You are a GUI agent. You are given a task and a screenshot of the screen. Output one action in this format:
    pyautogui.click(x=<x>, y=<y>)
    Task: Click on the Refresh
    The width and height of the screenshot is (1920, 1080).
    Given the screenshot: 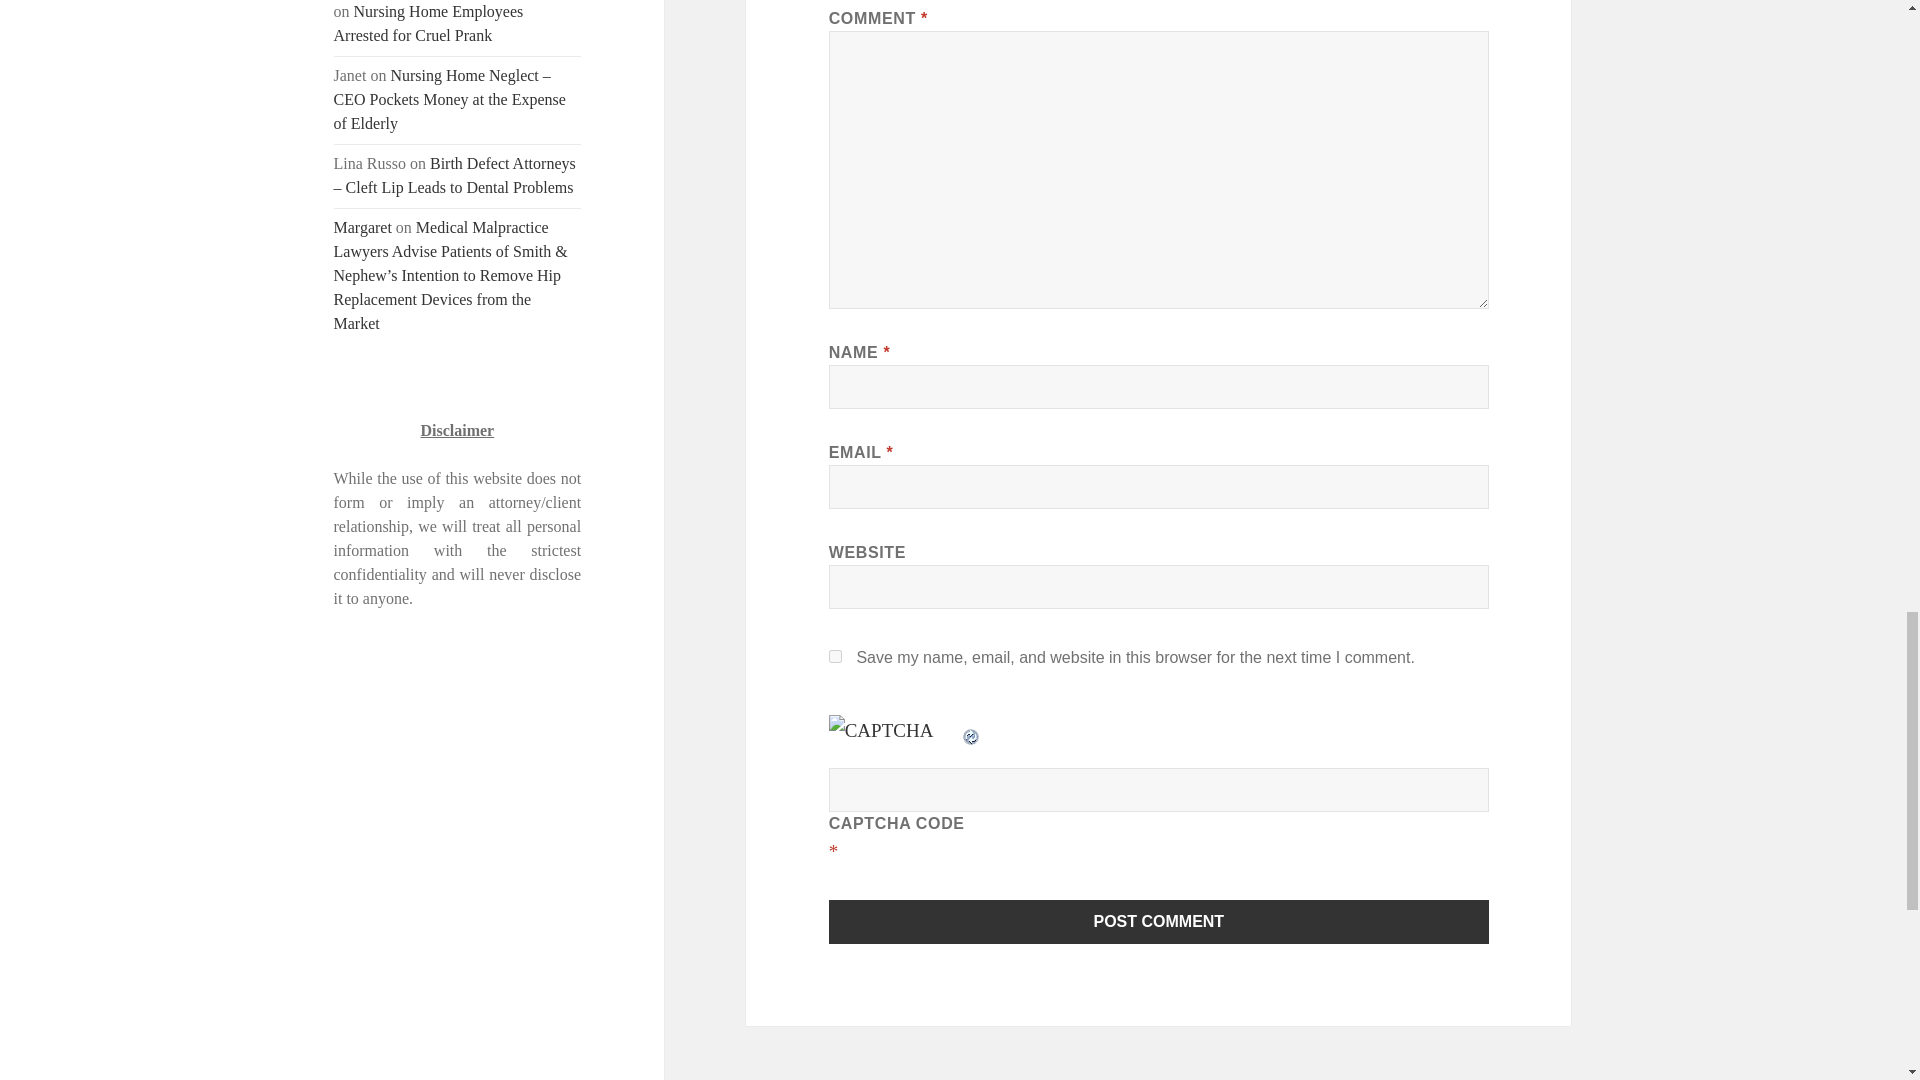 What is the action you would take?
    pyautogui.click(x=972, y=730)
    